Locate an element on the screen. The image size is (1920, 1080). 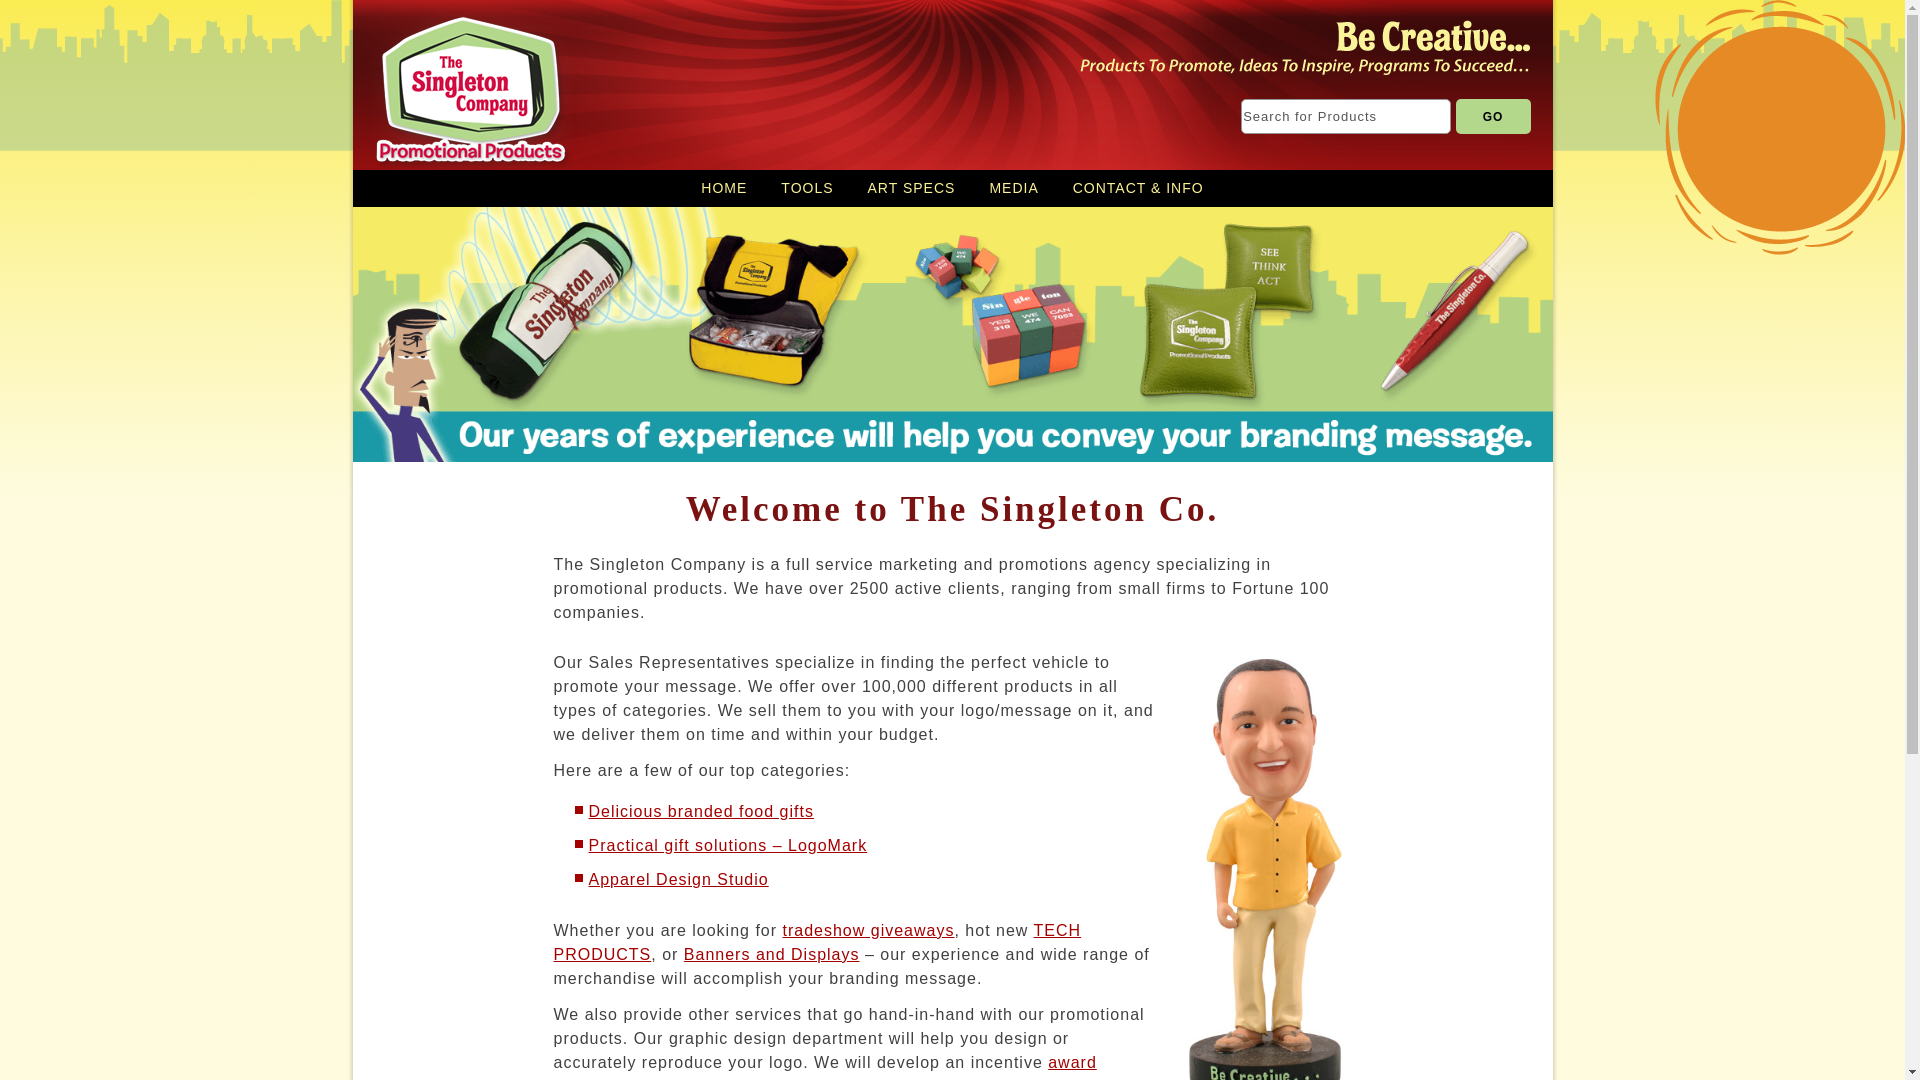
Banners and Displays is located at coordinates (772, 954).